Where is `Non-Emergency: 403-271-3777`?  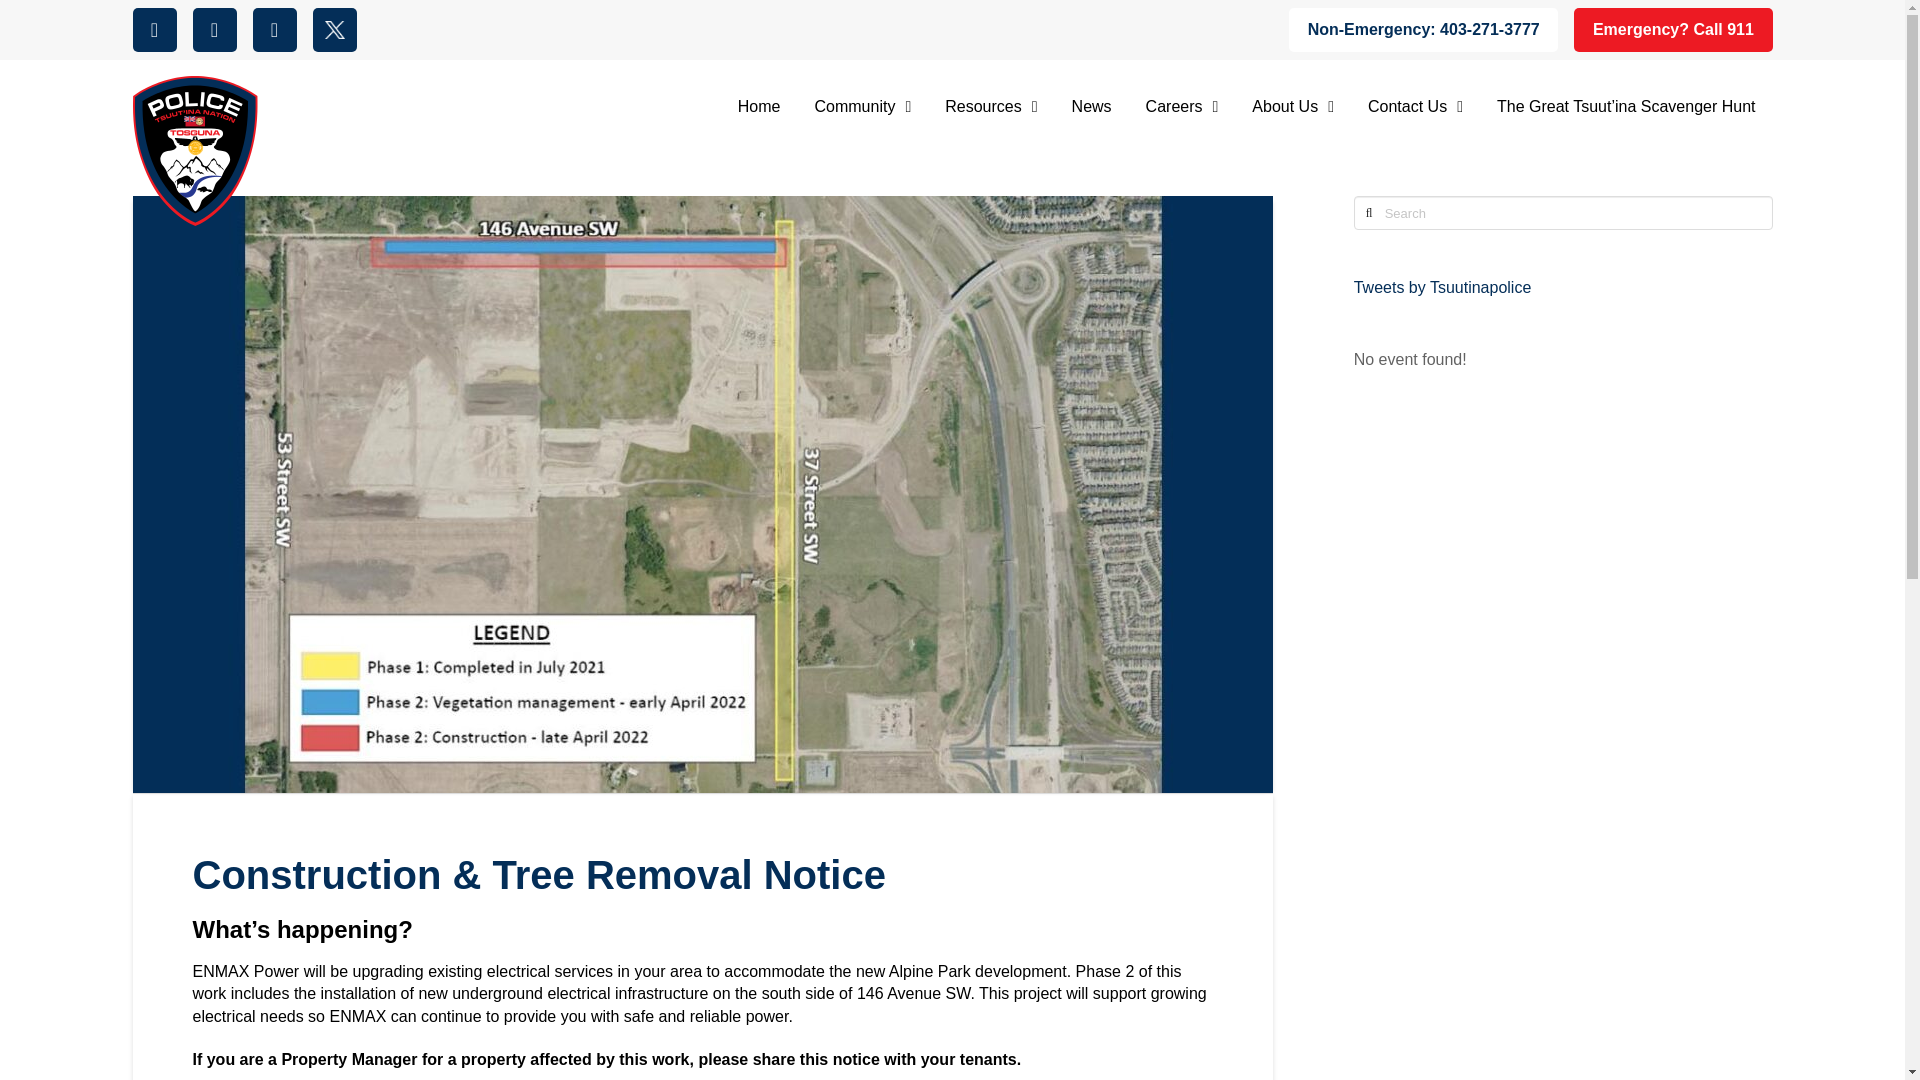 Non-Emergency: 403-271-3777 is located at coordinates (1422, 29).